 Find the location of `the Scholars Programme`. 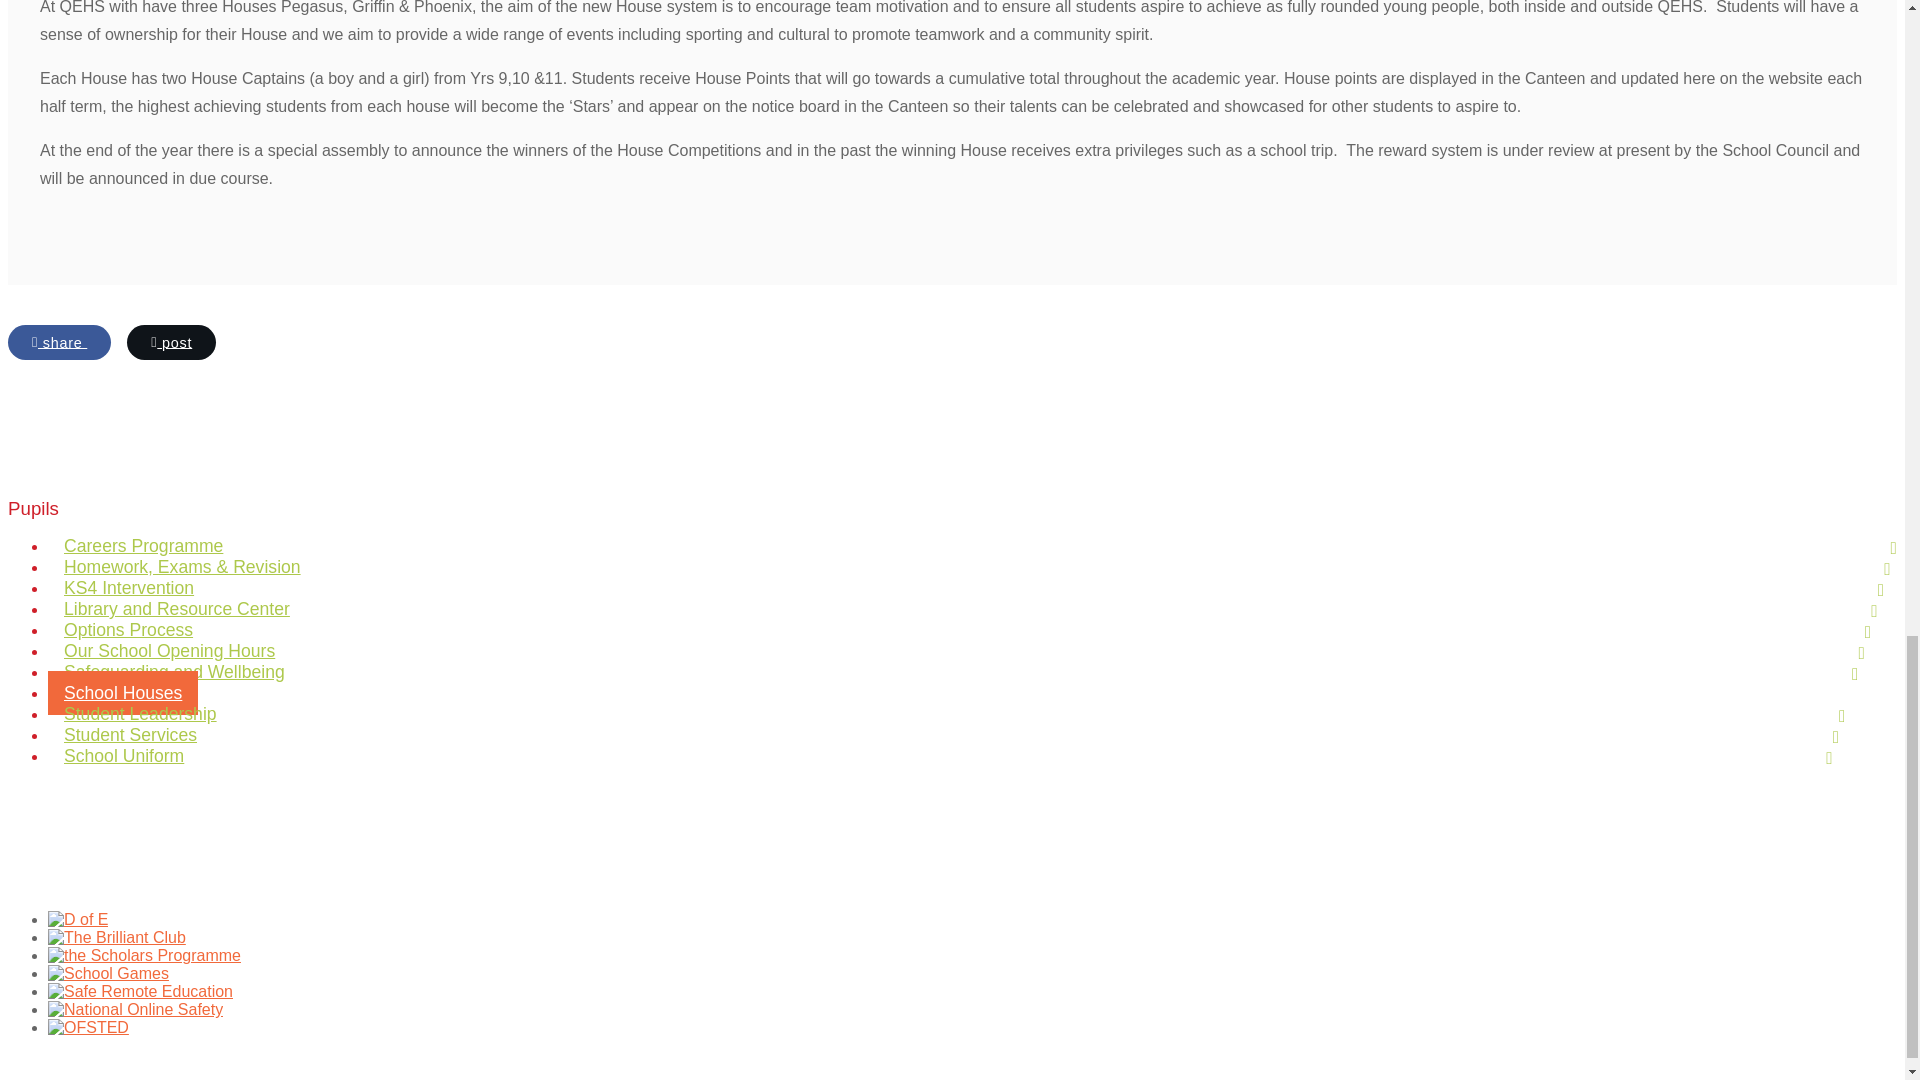

the Scholars Programme is located at coordinates (144, 956).